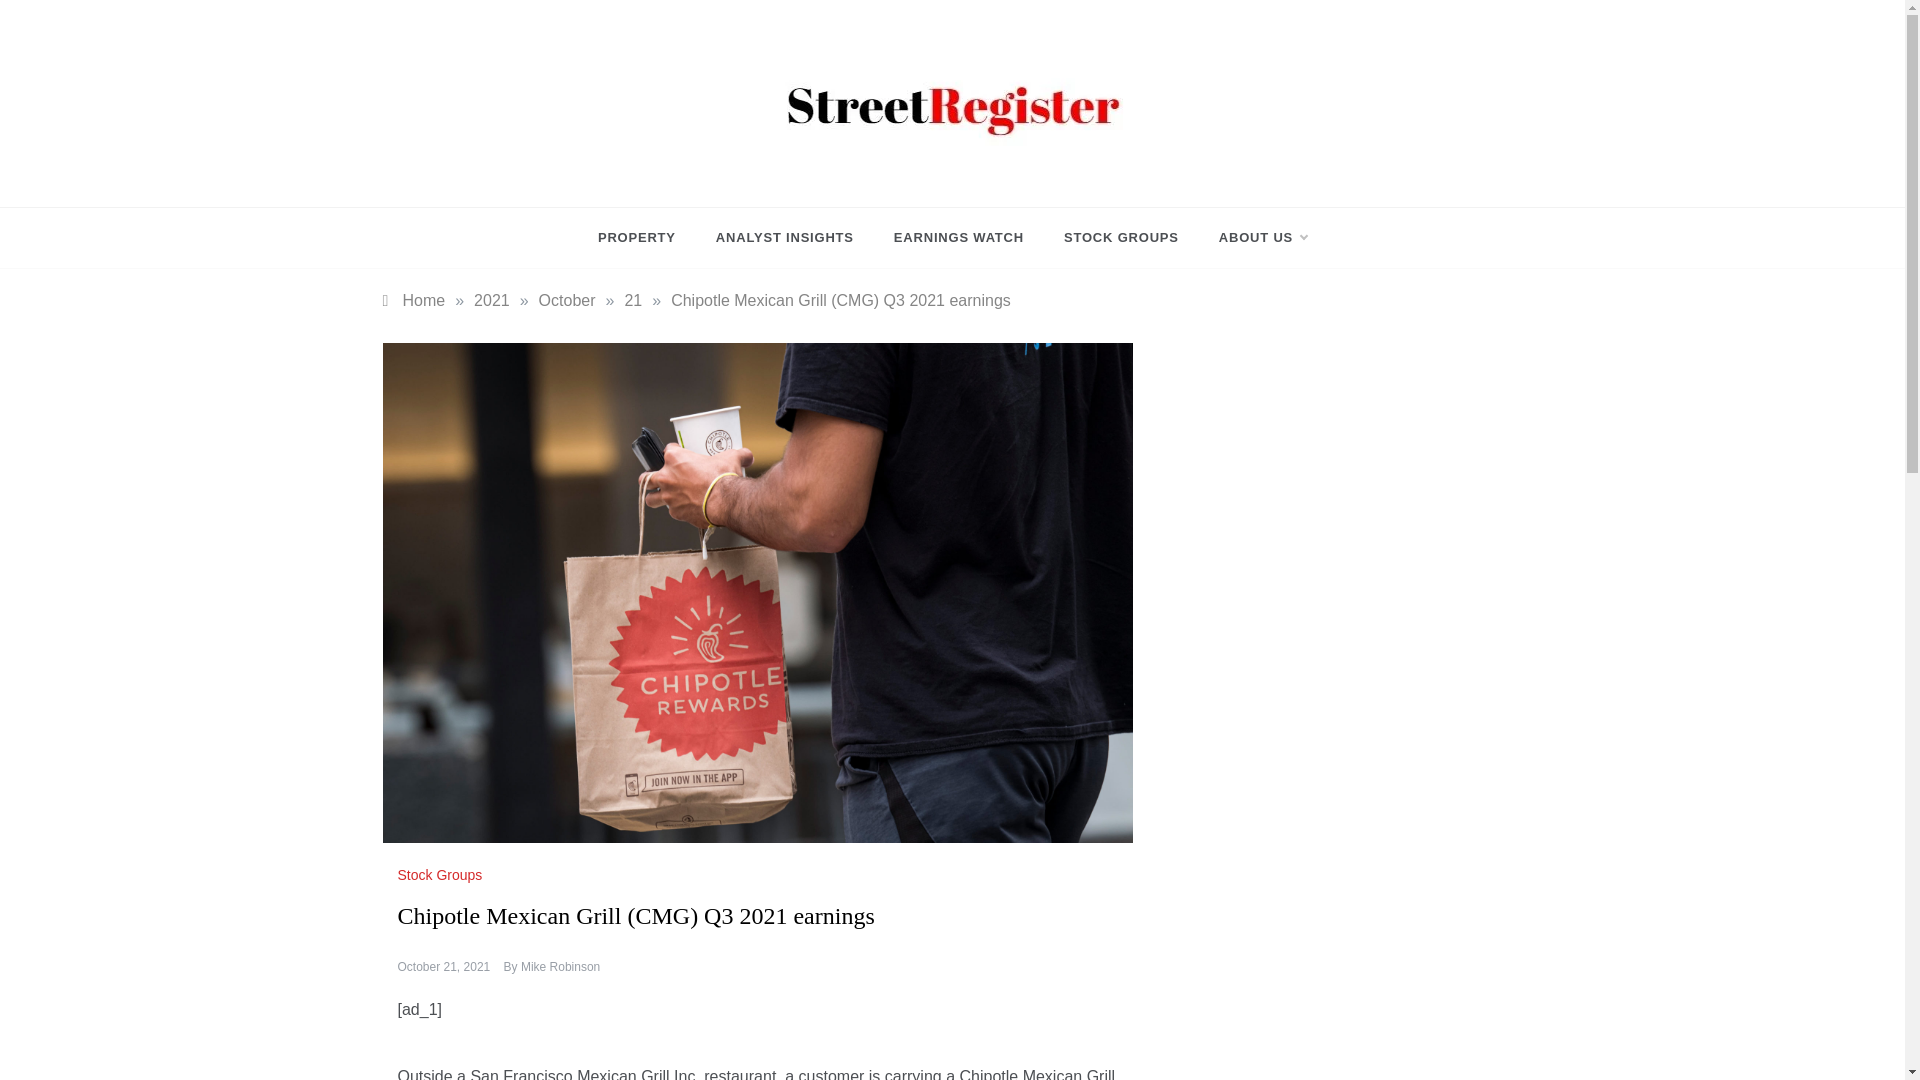 The image size is (1920, 1080). I want to click on Stock Groups, so click(442, 875).